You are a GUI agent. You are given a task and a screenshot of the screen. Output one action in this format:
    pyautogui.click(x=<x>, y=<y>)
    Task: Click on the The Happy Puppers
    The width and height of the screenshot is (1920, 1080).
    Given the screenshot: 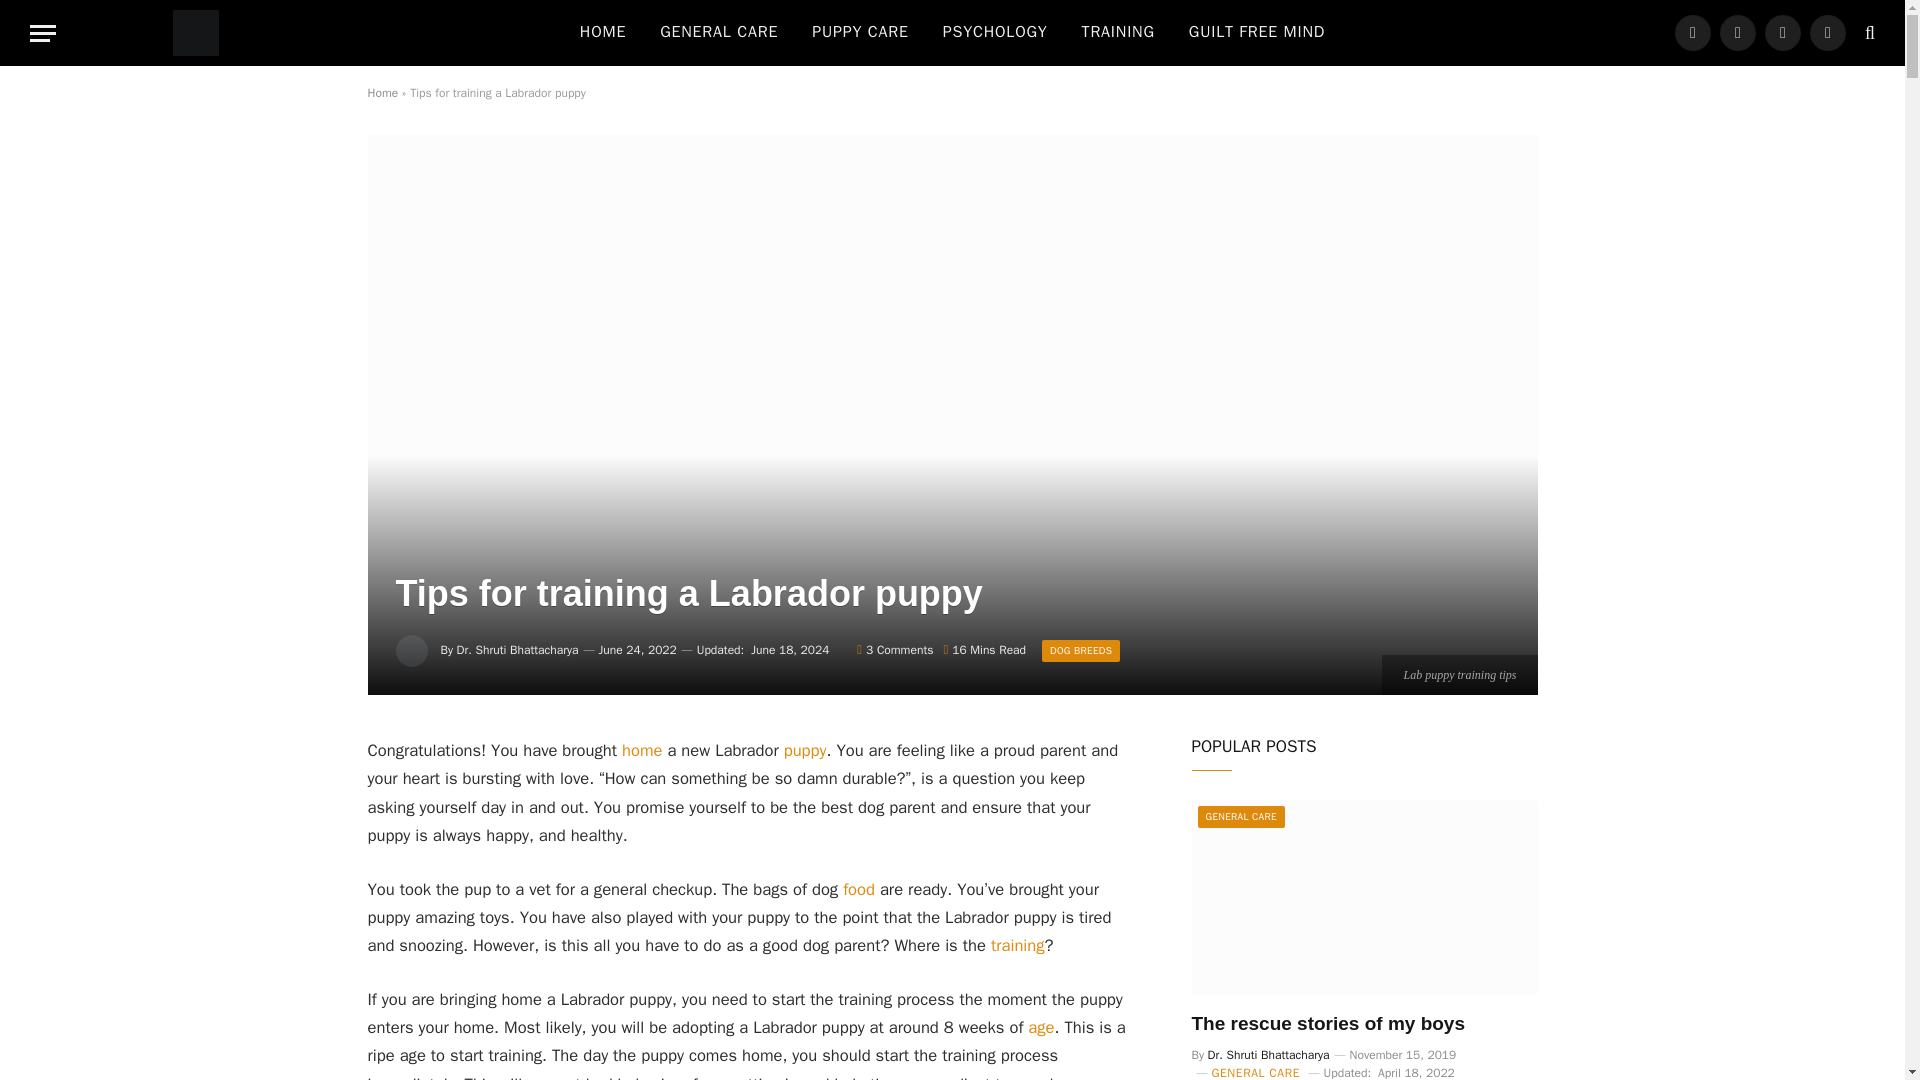 What is the action you would take?
    pyautogui.click(x=196, y=32)
    